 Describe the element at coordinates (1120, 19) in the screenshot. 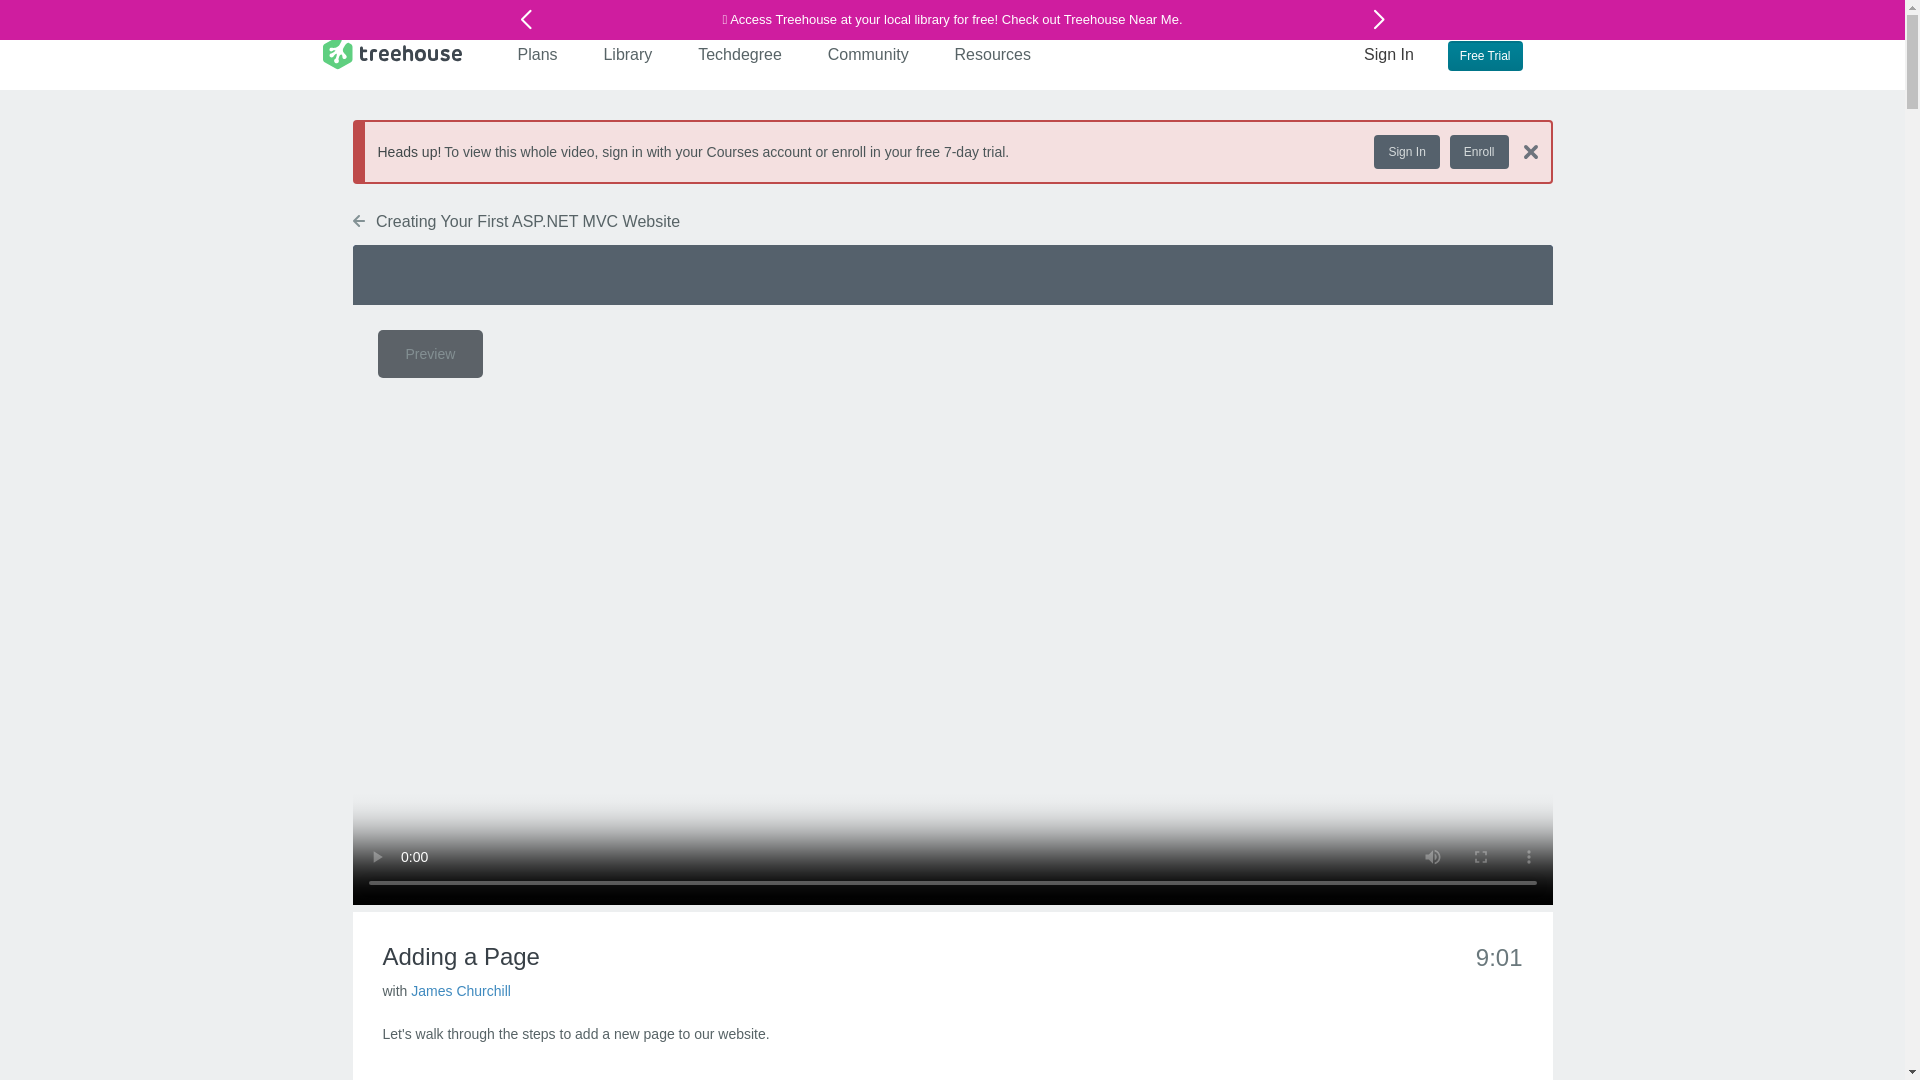

I see `Treehouse Near Me` at that location.